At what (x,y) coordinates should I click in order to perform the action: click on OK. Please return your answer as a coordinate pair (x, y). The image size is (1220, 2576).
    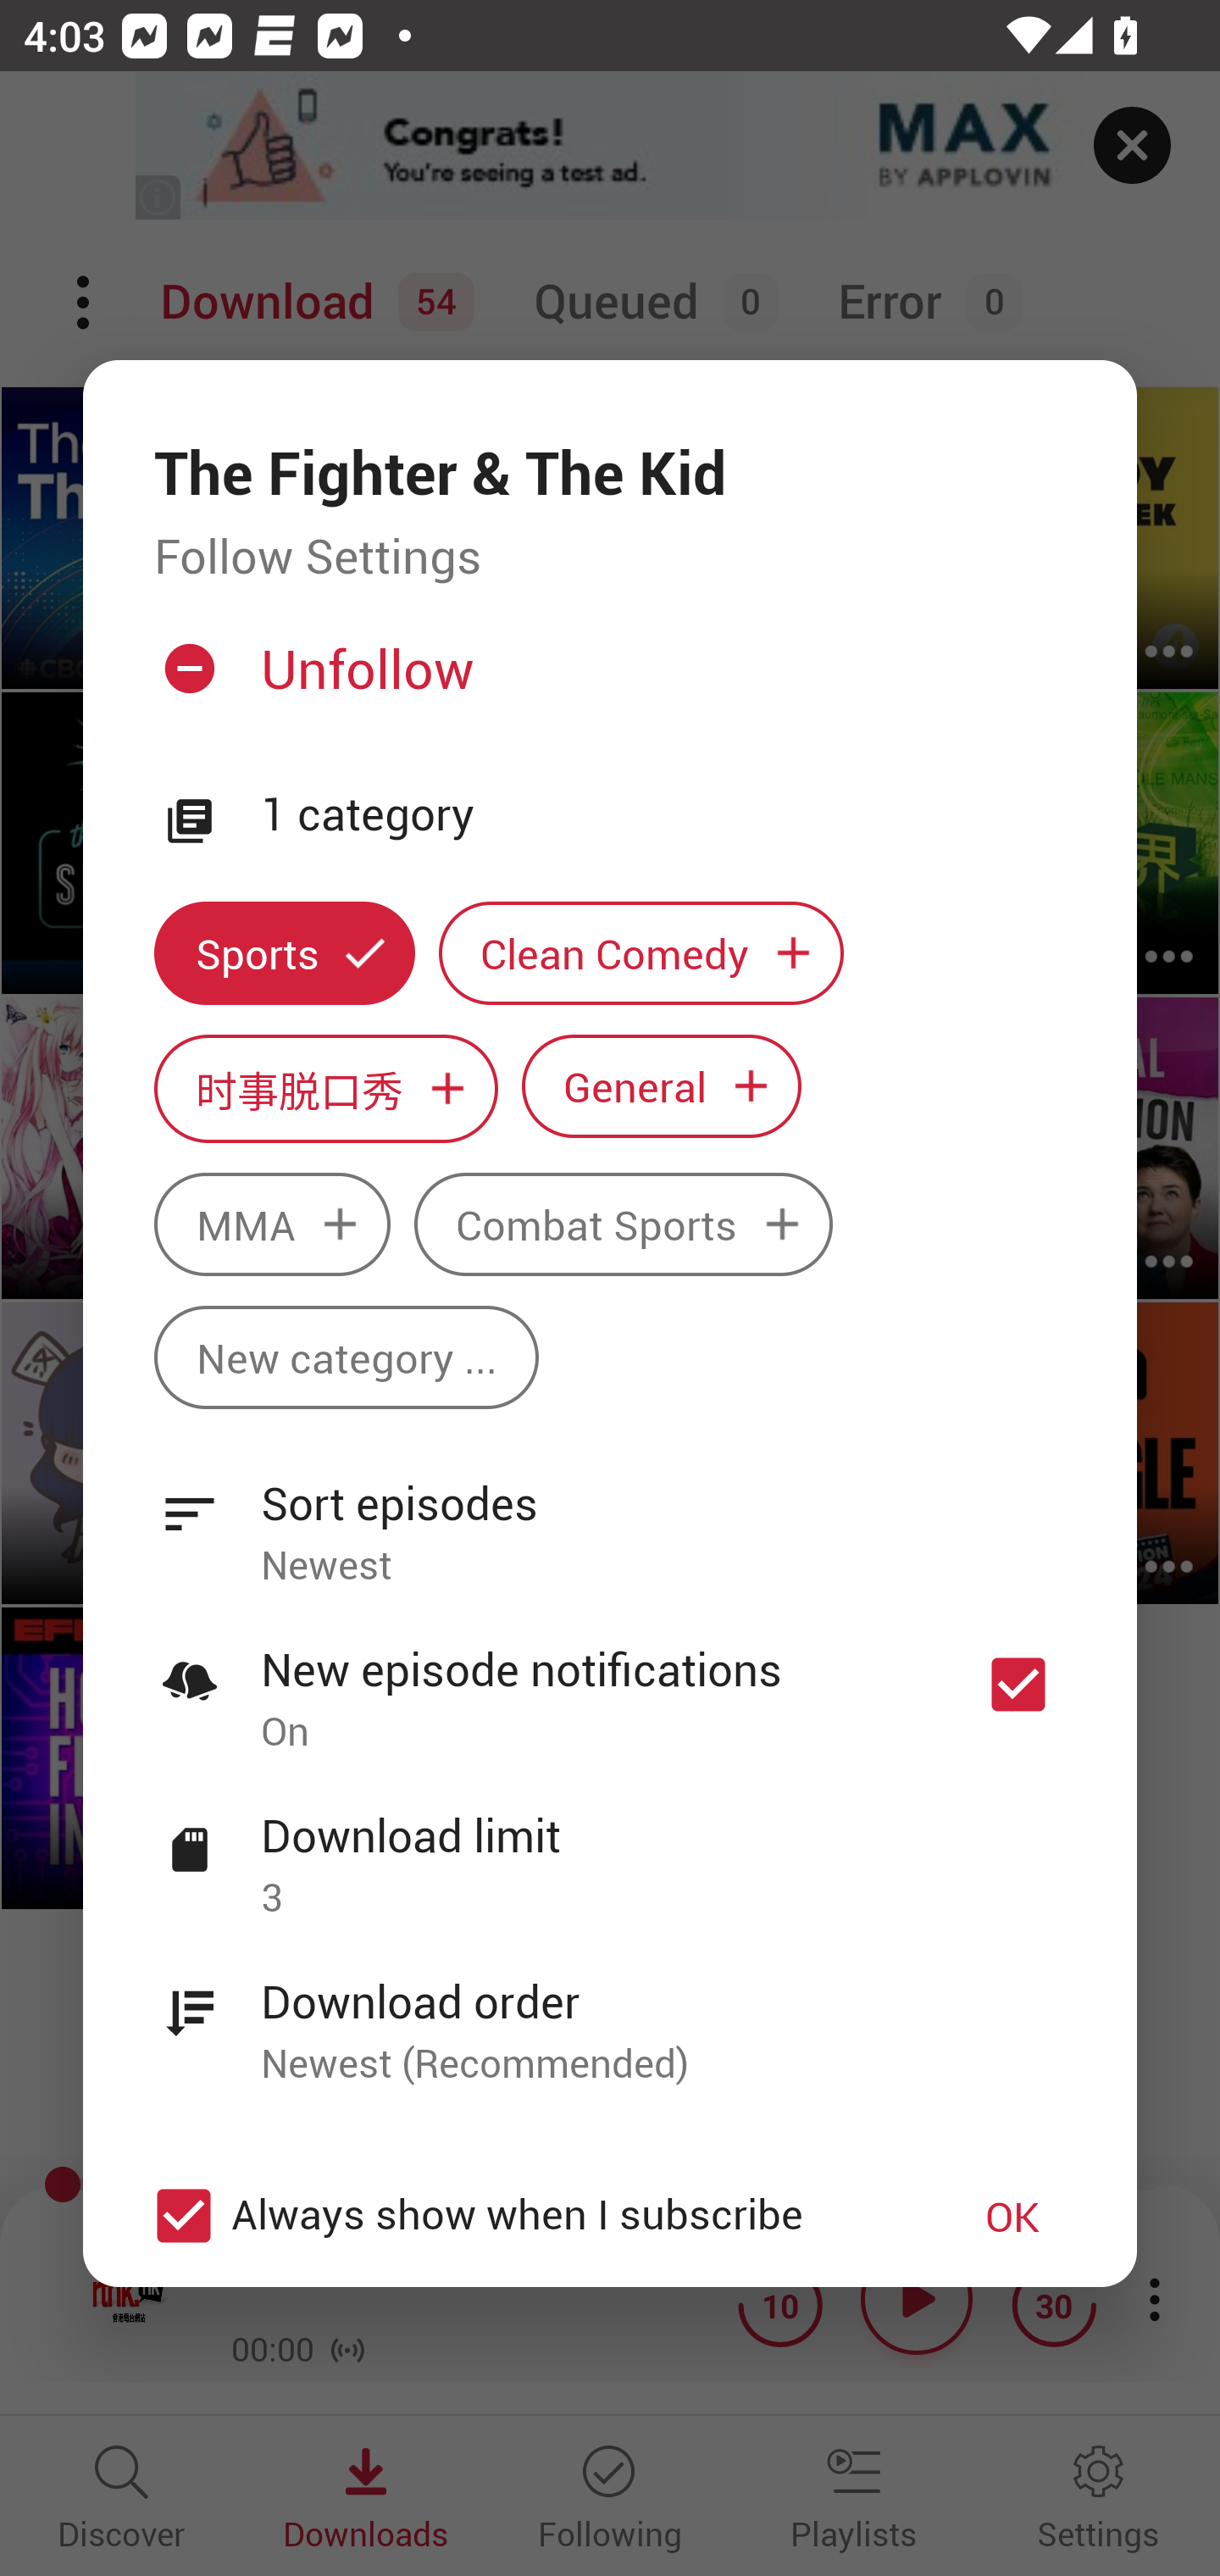
    Looking at the image, I should click on (1012, 2217).